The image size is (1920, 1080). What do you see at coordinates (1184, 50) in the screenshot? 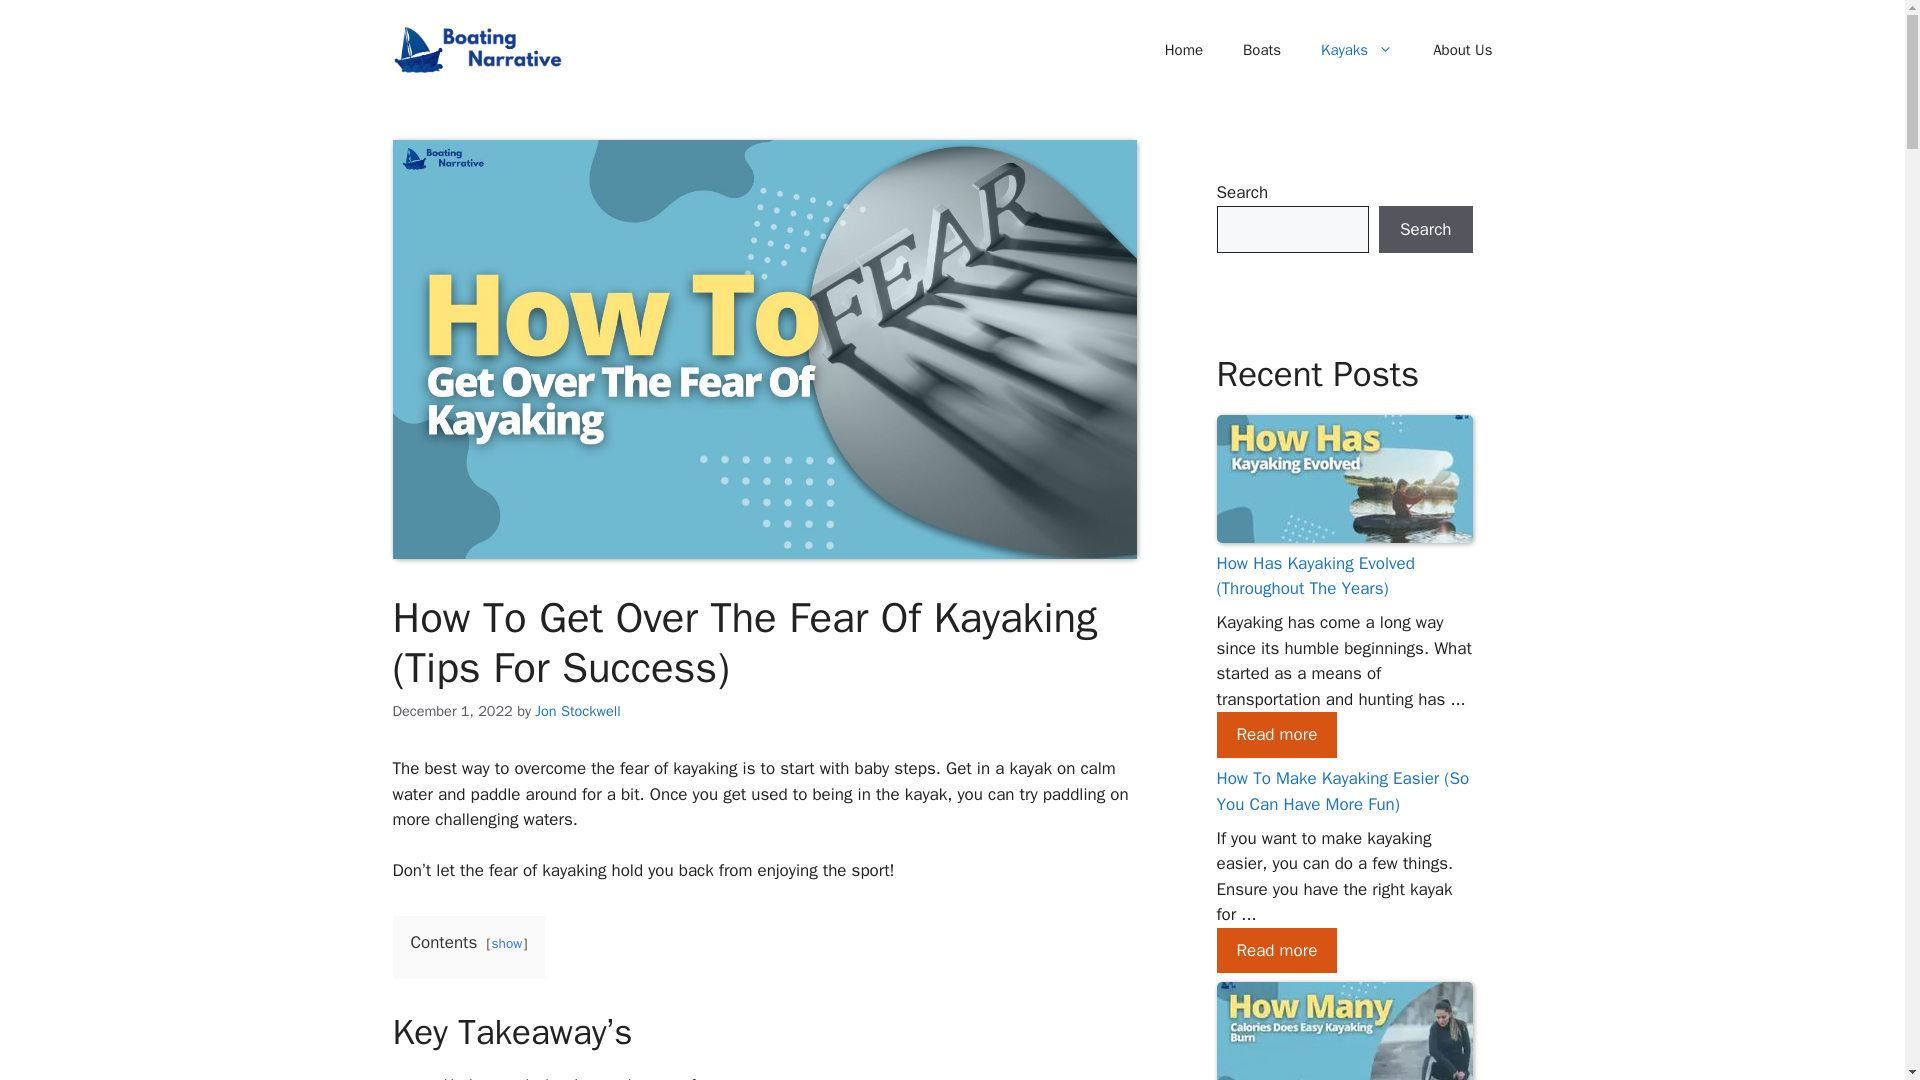
I see `Home` at bounding box center [1184, 50].